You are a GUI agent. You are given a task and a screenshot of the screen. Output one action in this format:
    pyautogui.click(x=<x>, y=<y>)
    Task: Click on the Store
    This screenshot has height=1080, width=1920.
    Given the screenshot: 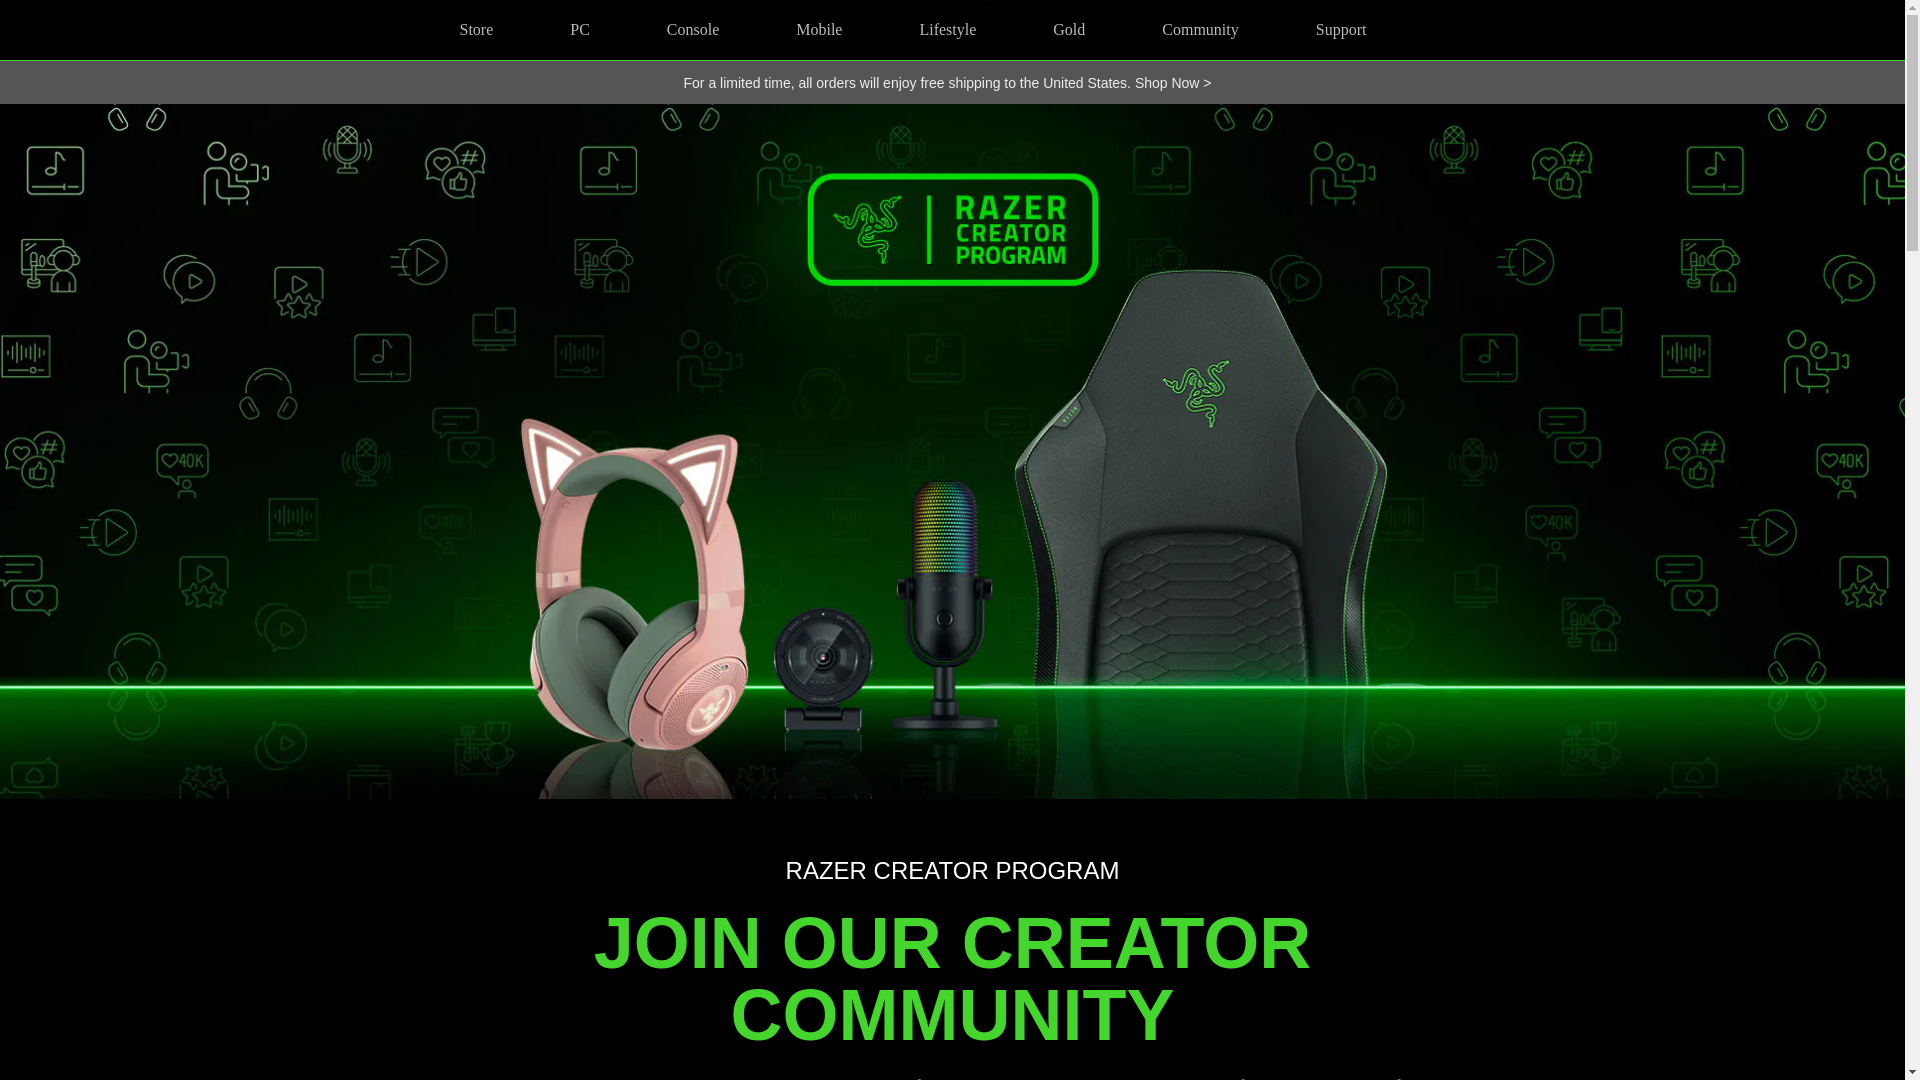 What is the action you would take?
    pyautogui.click(x=476, y=30)
    